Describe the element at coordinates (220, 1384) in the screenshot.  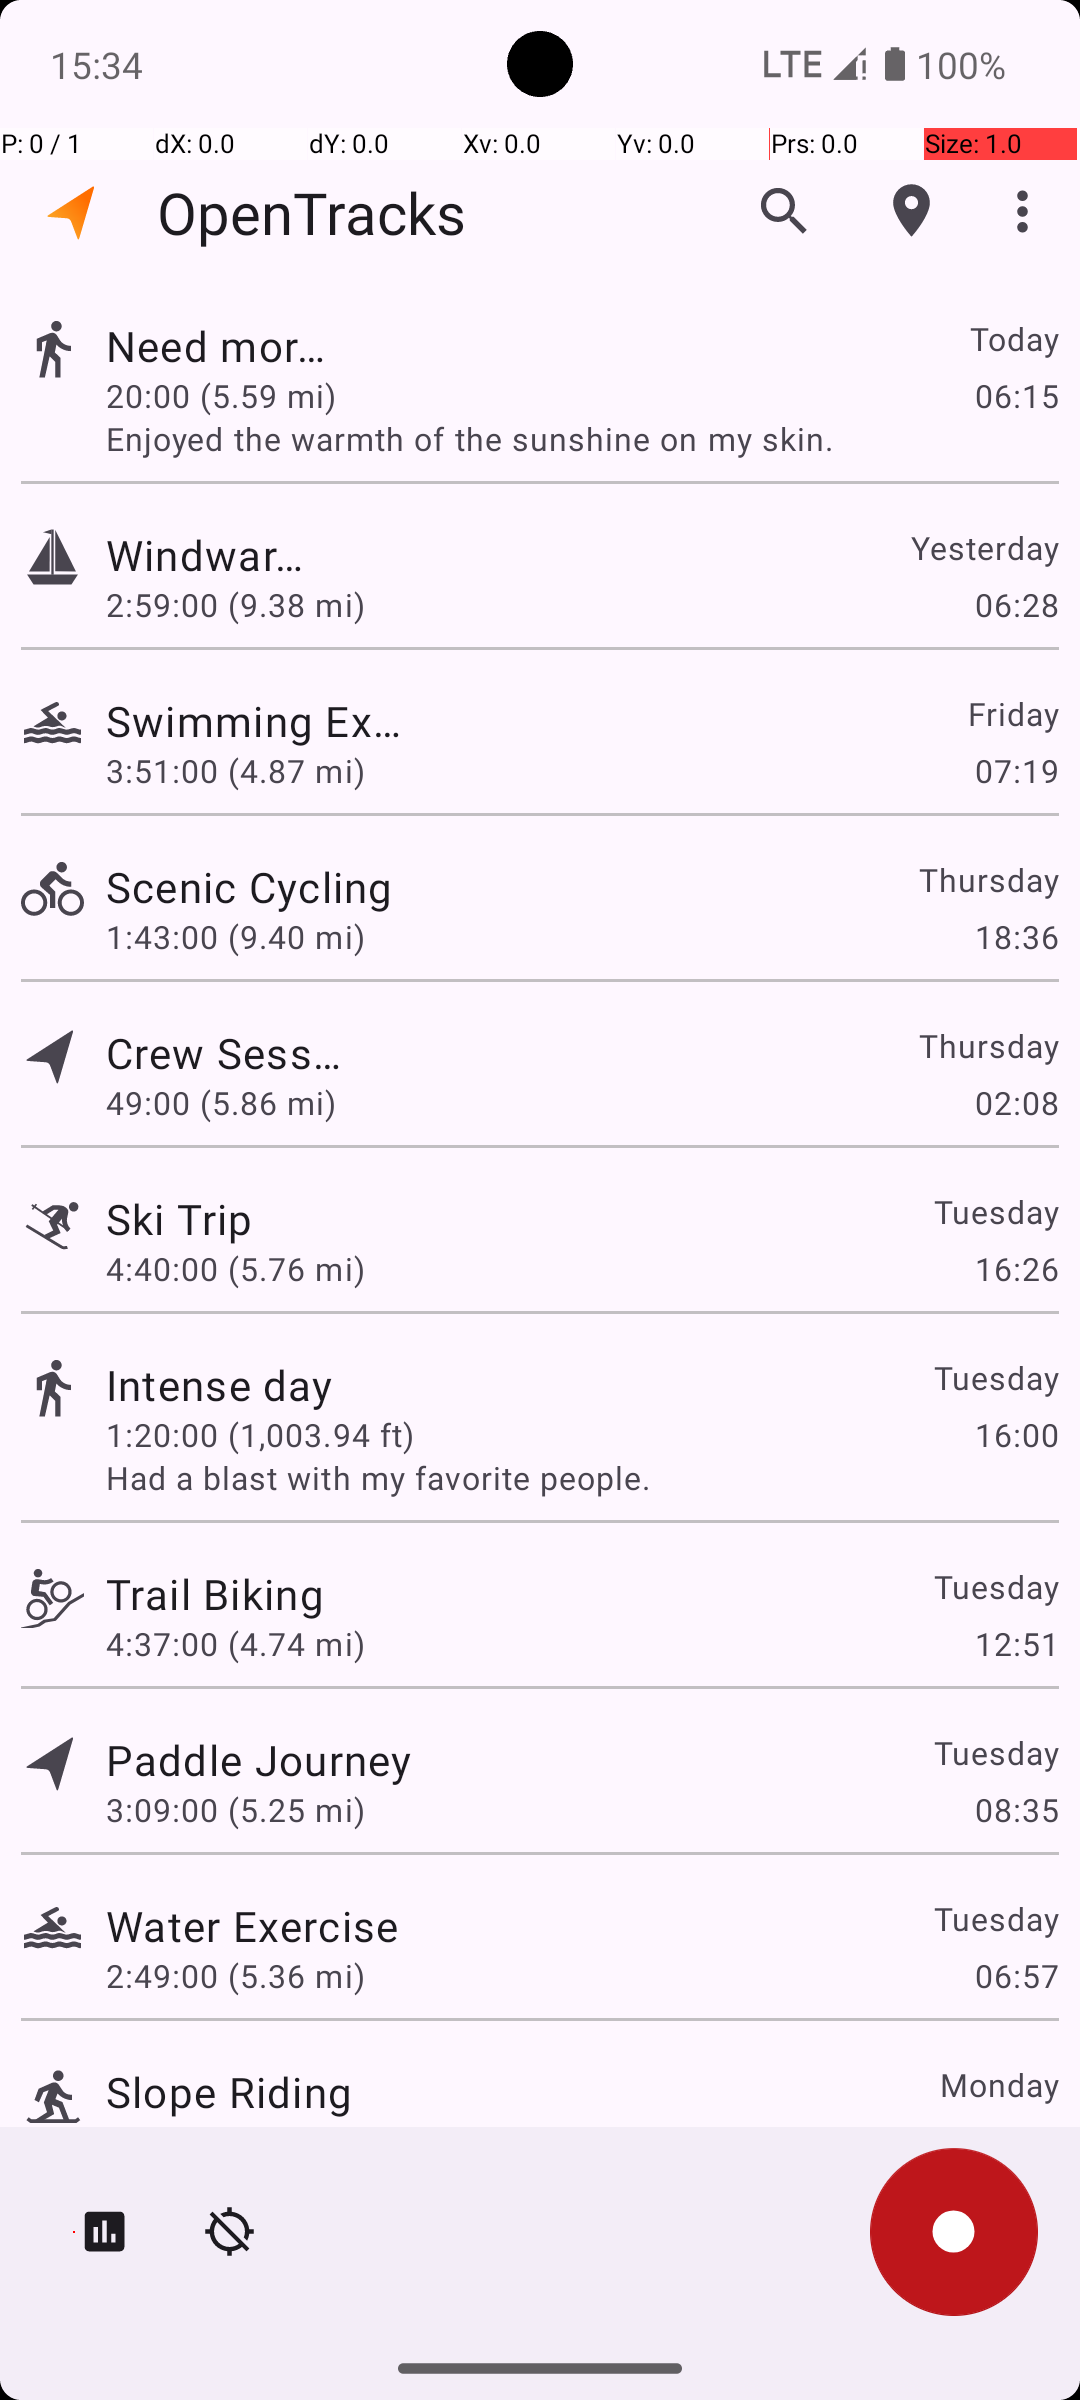
I see `Intense day` at that location.